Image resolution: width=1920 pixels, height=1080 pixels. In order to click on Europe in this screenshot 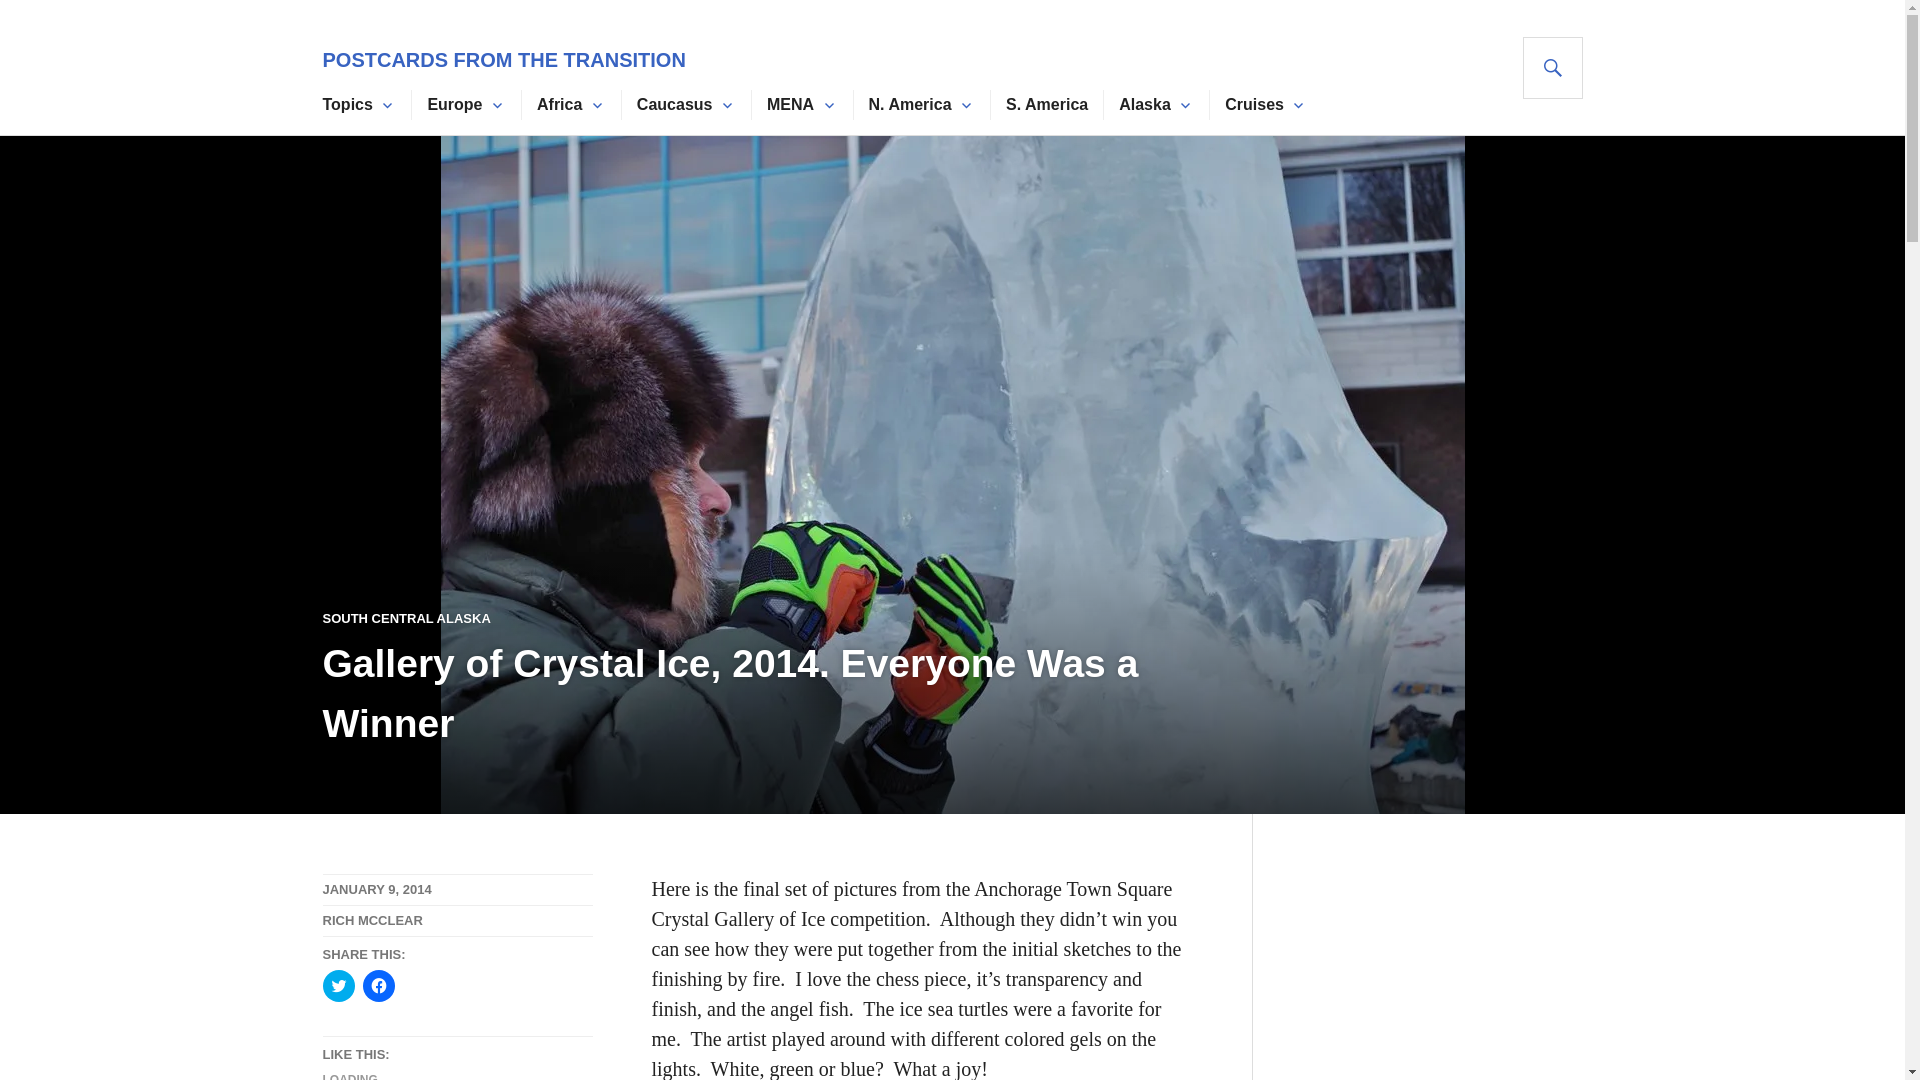, I will do `click(454, 104)`.